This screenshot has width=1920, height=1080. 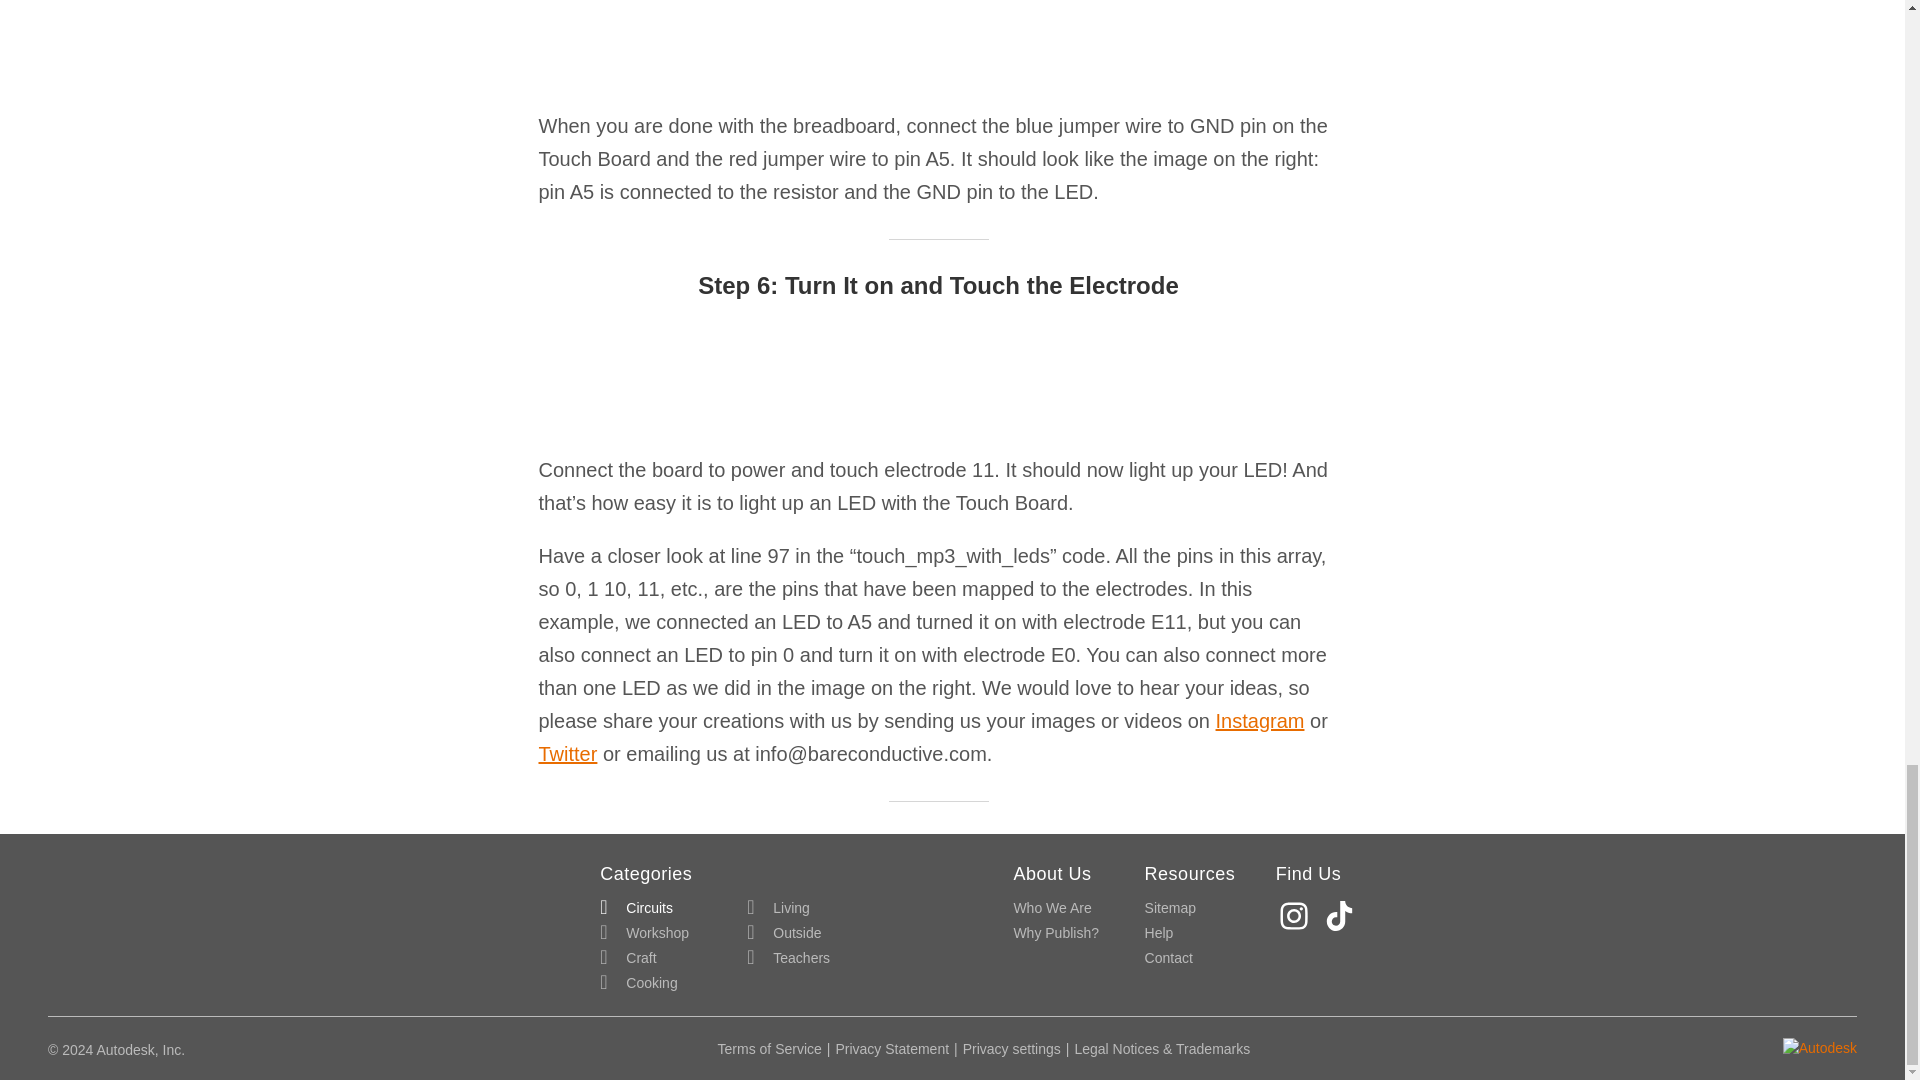 I want to click on Workshop, so click(x=644, y=934).